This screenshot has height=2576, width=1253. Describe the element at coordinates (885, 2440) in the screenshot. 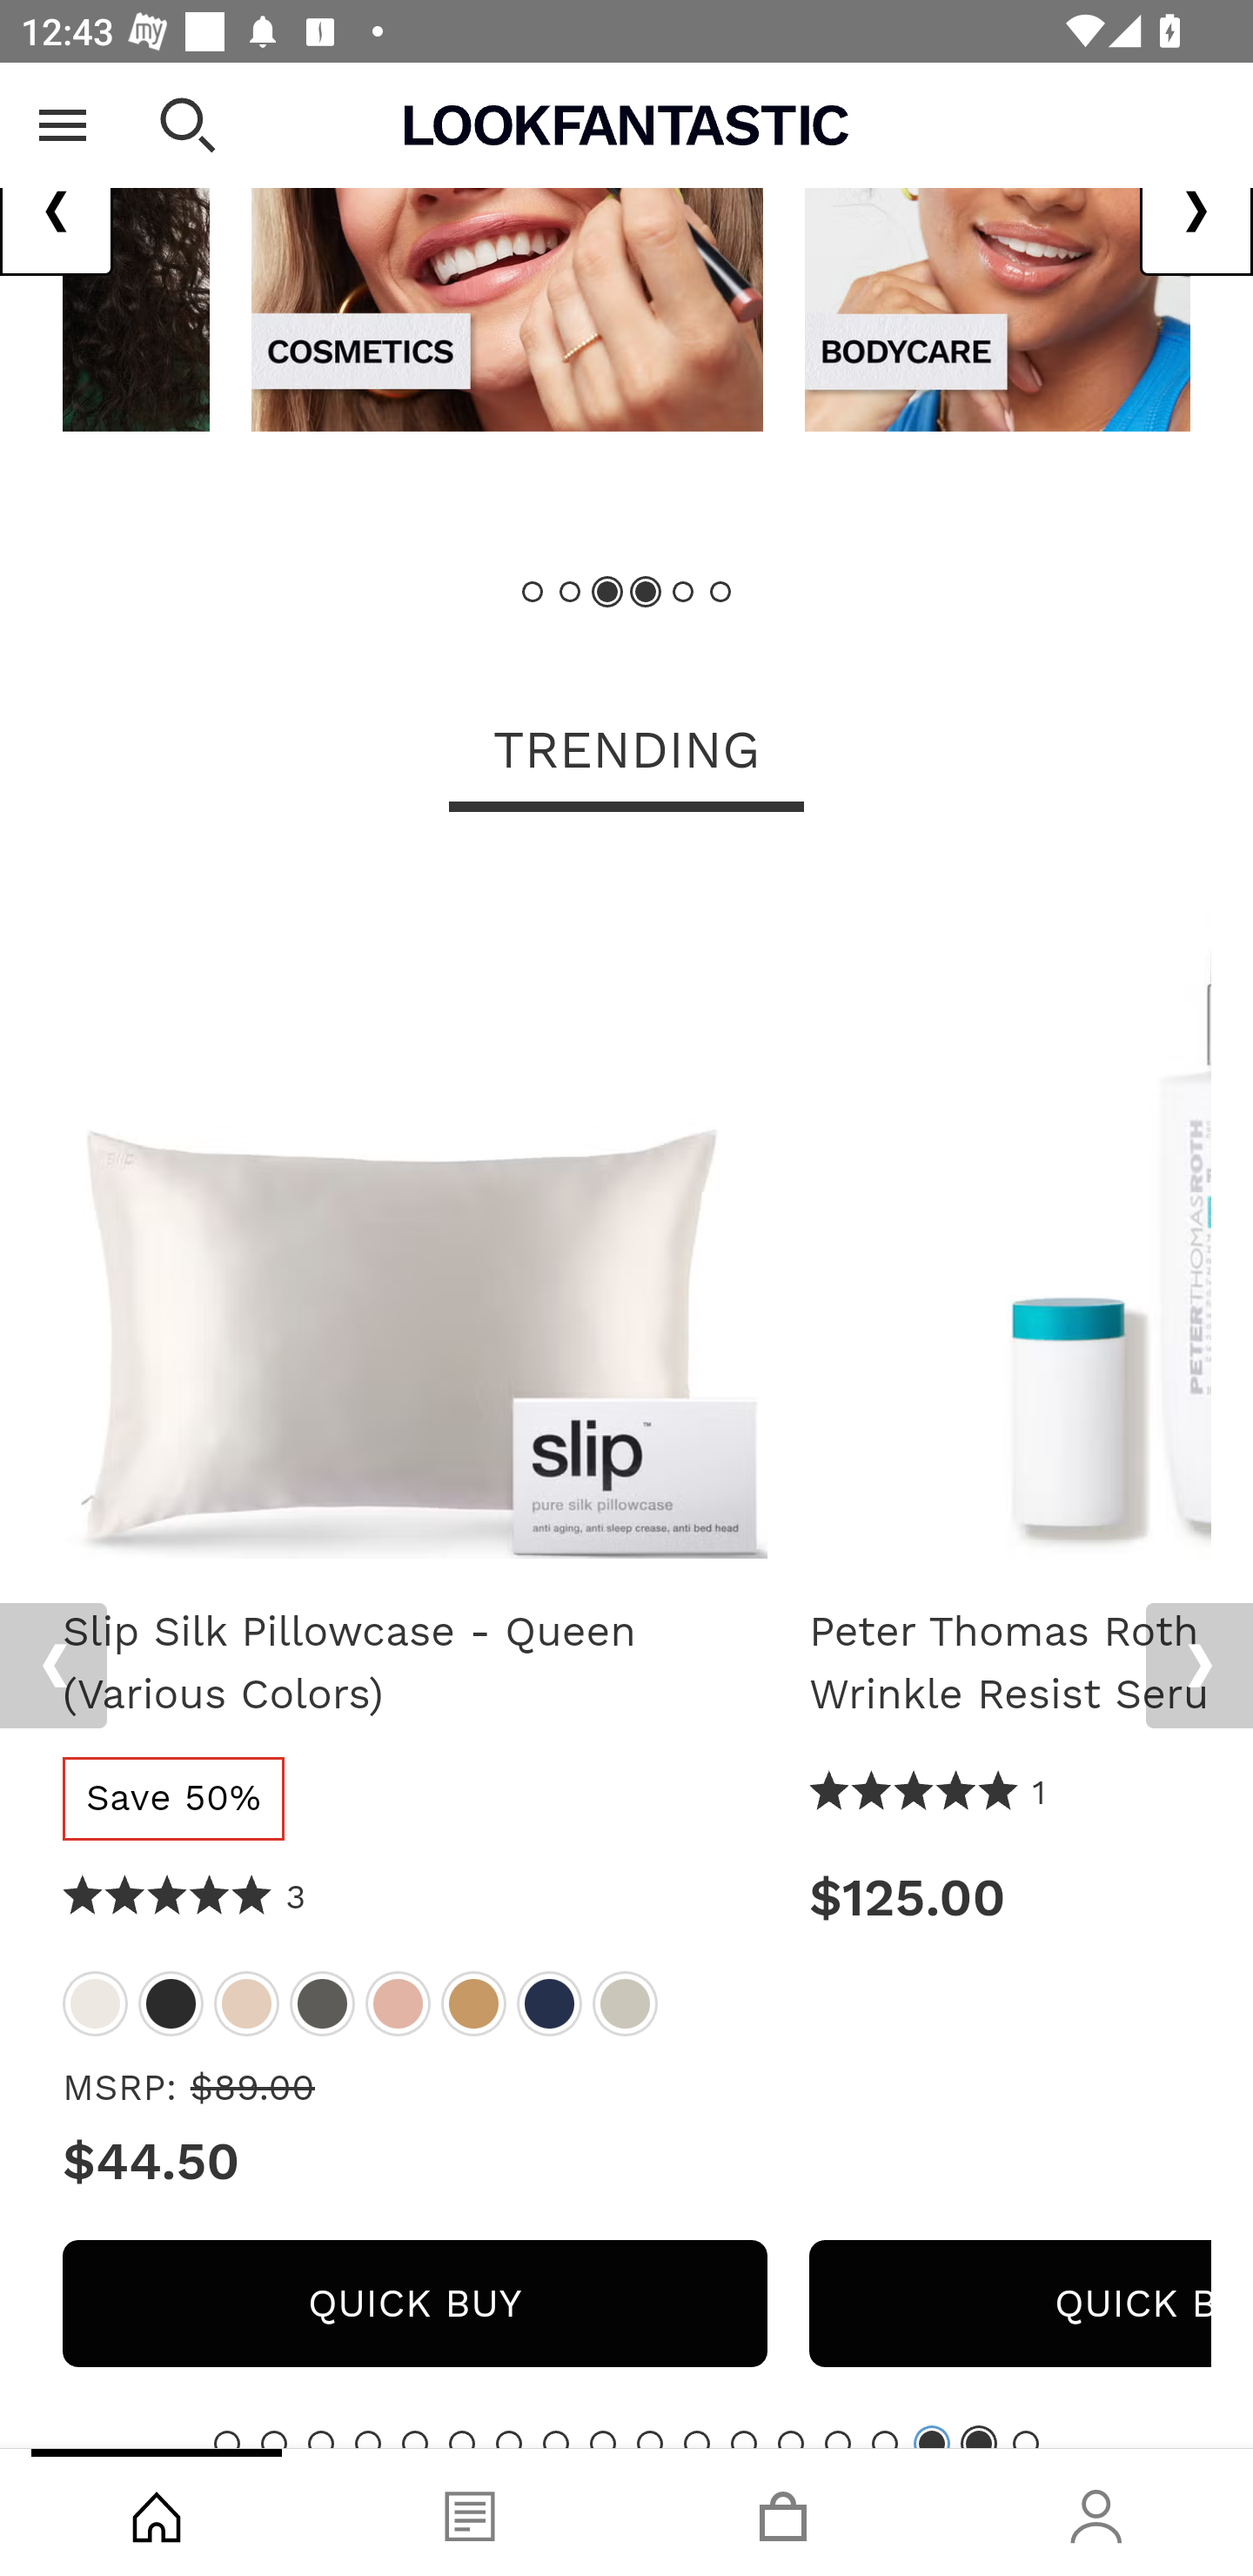

I see `Slide 15` at that location.